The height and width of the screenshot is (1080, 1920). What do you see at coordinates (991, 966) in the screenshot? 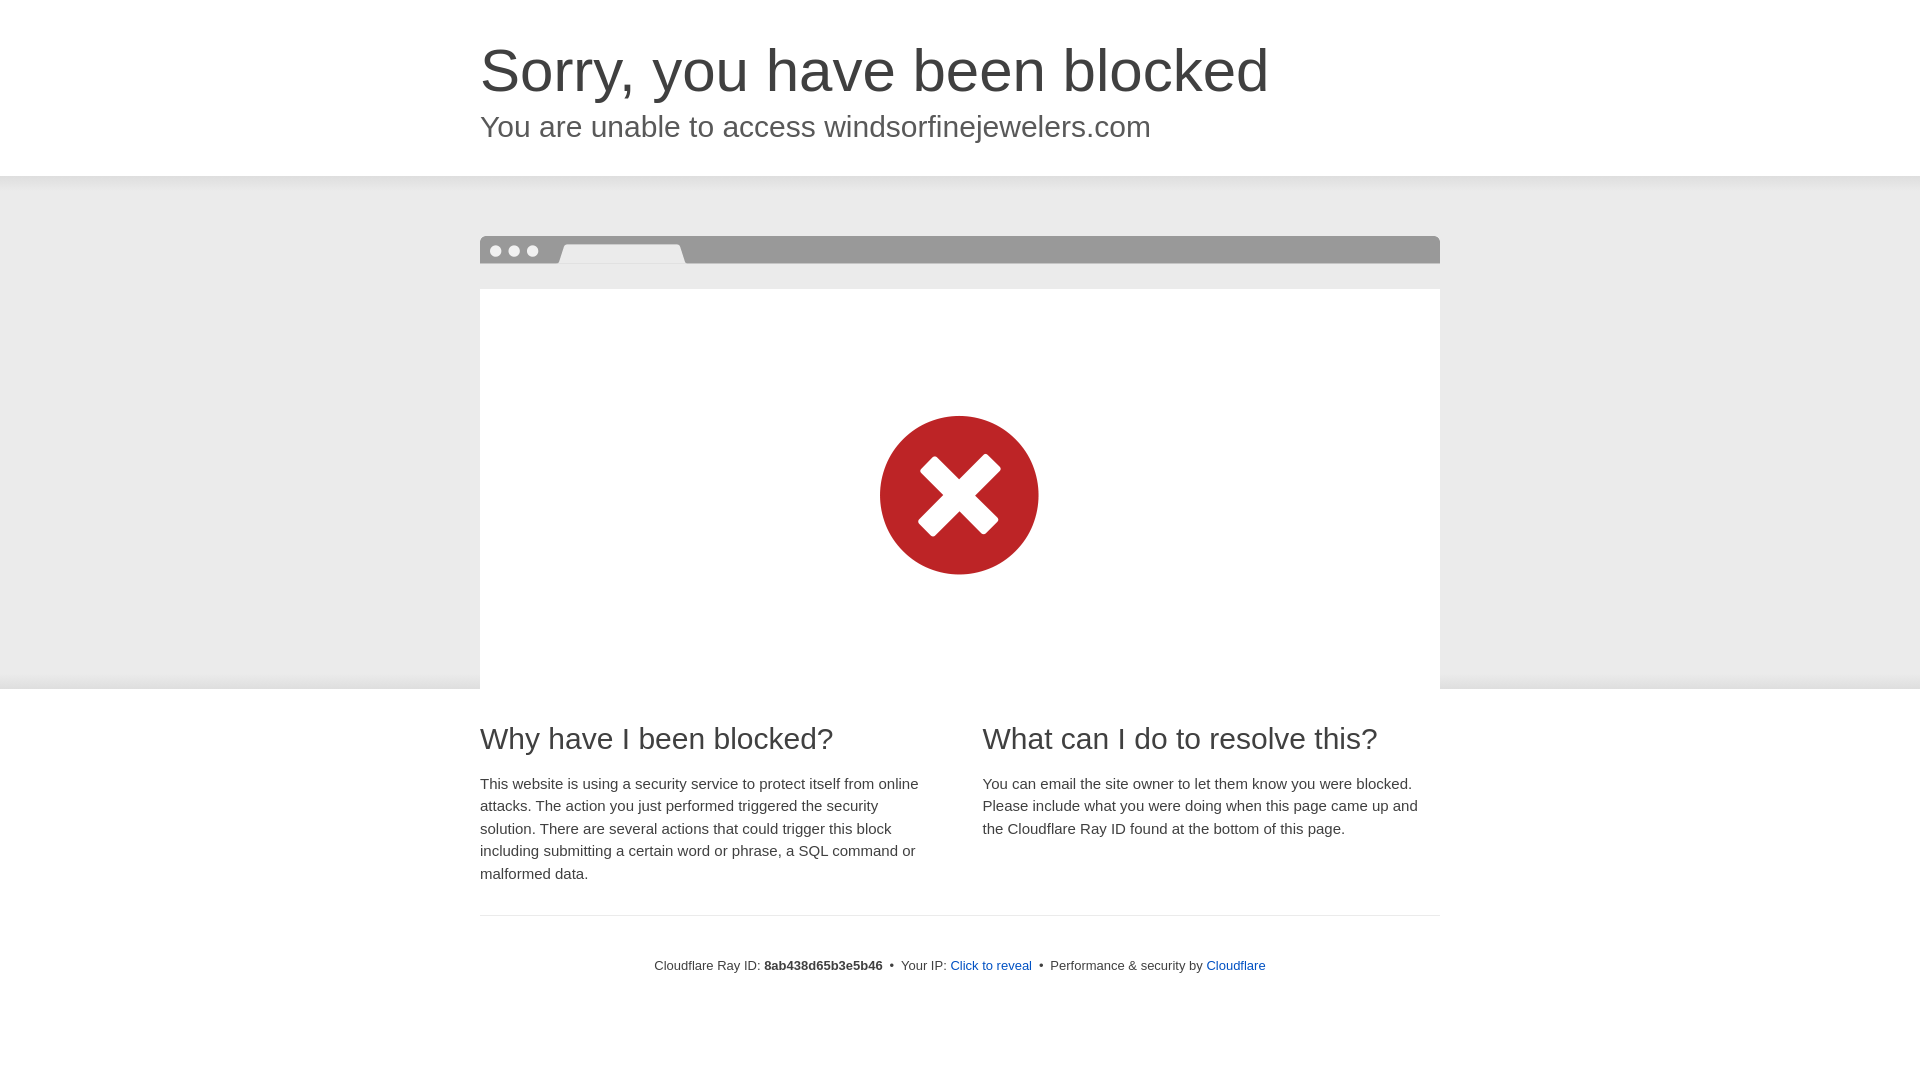
I see `Click to reveal` at bounding box center [991, 966].